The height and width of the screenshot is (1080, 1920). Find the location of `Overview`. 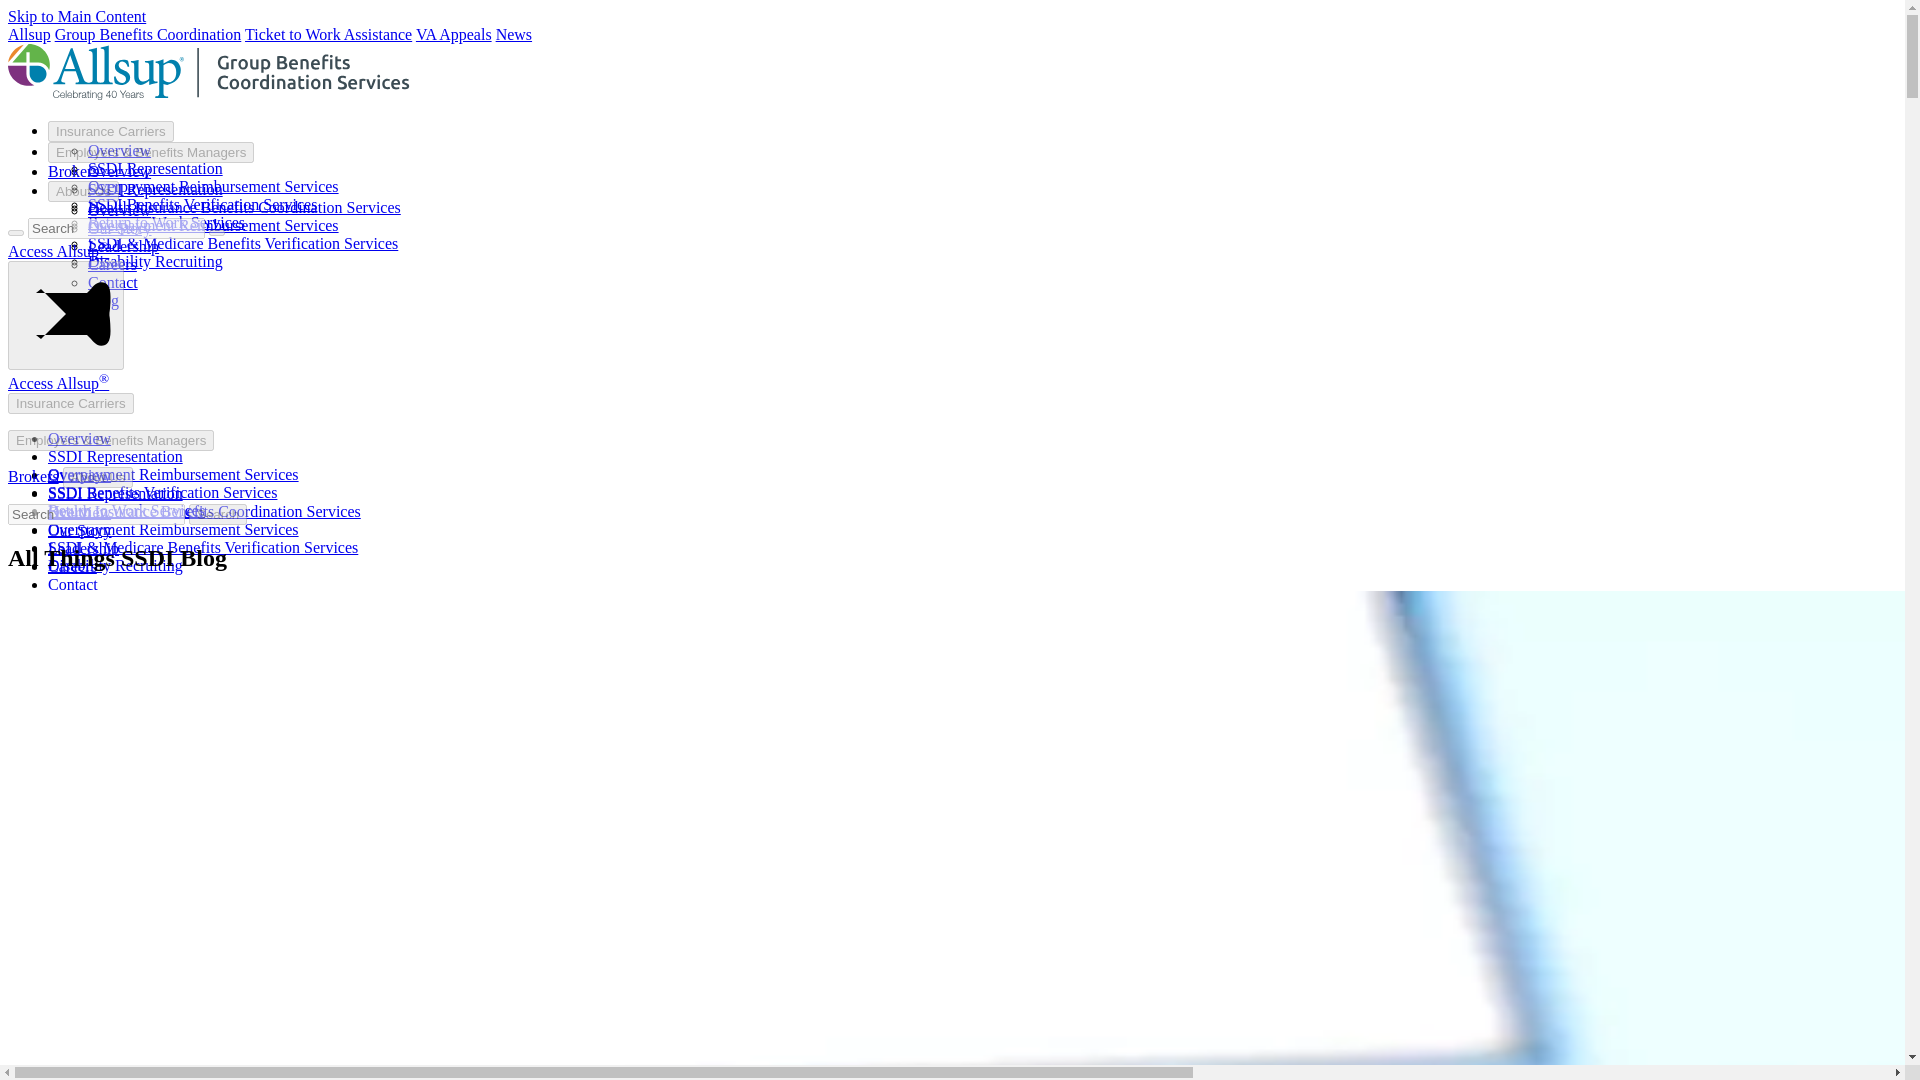

Overview is located at coordinates (120, 210).